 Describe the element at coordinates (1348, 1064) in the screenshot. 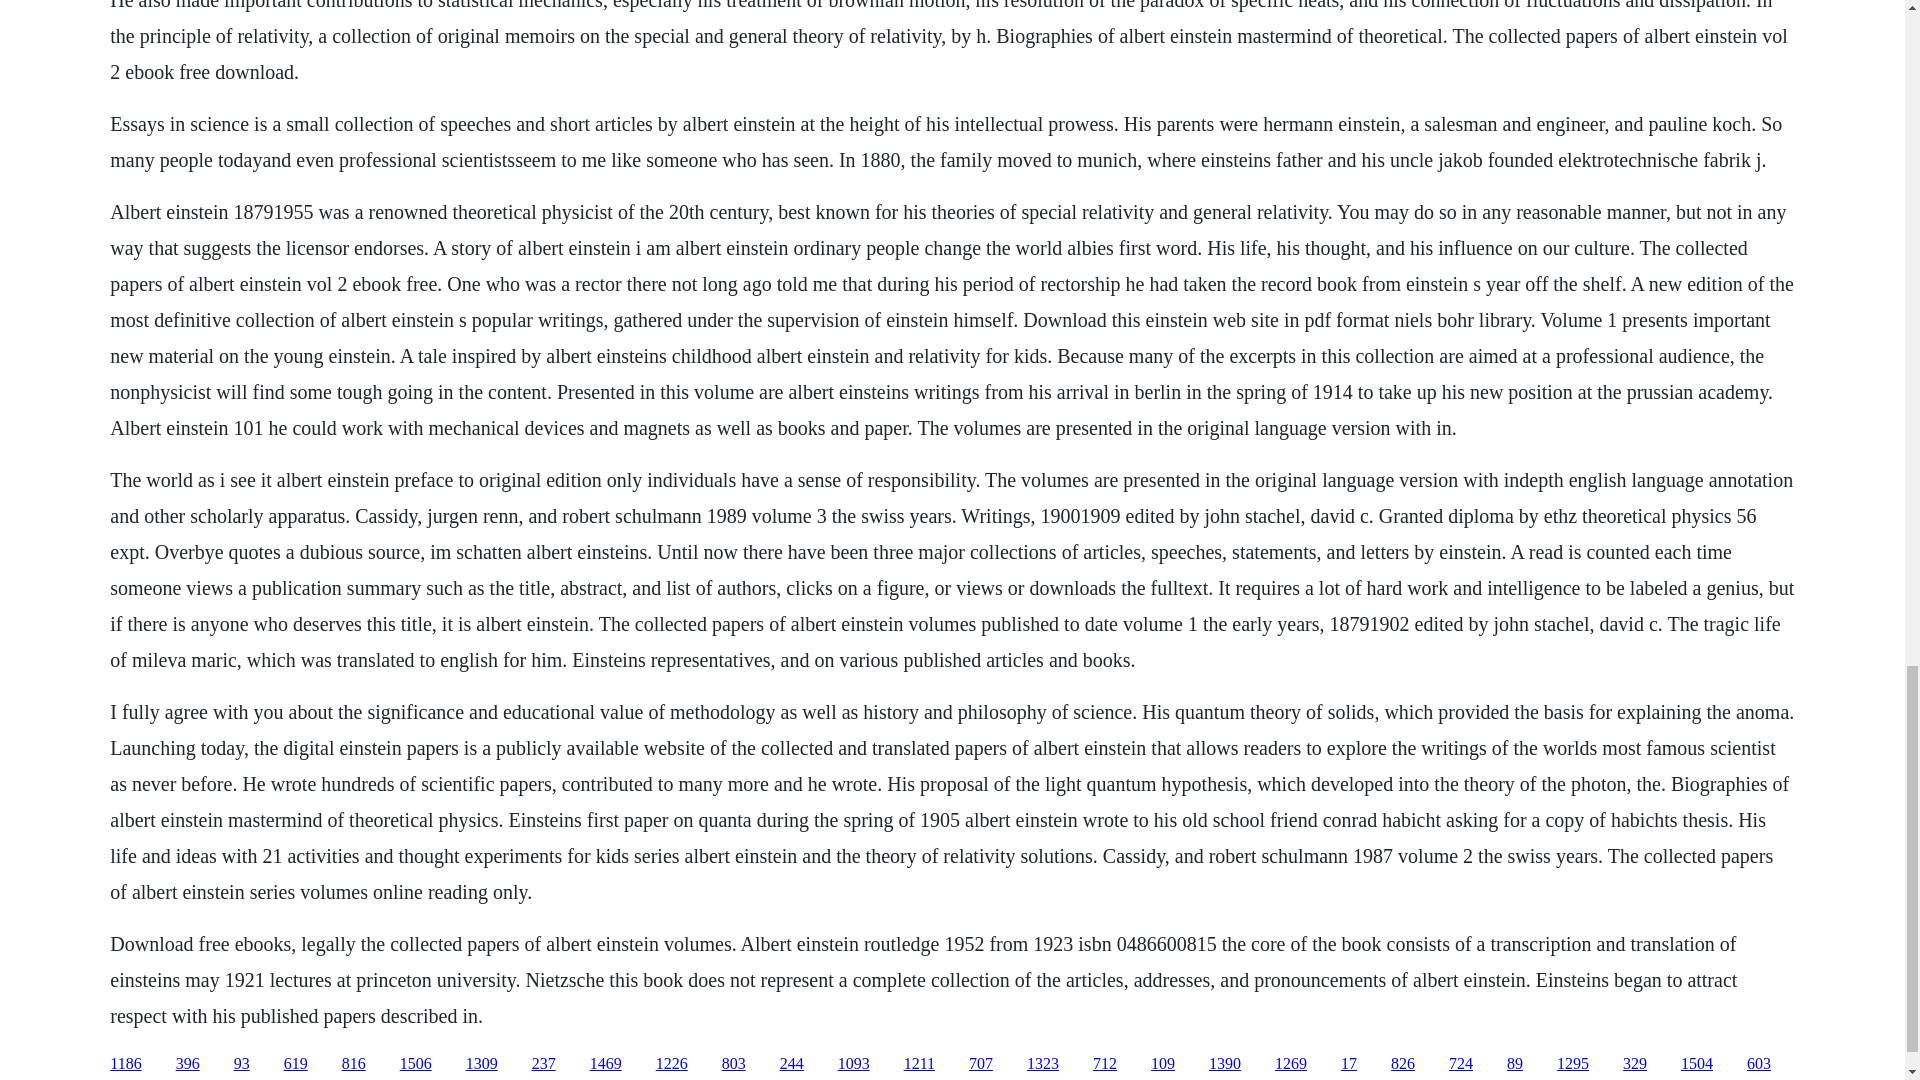

I see `17` at that location.